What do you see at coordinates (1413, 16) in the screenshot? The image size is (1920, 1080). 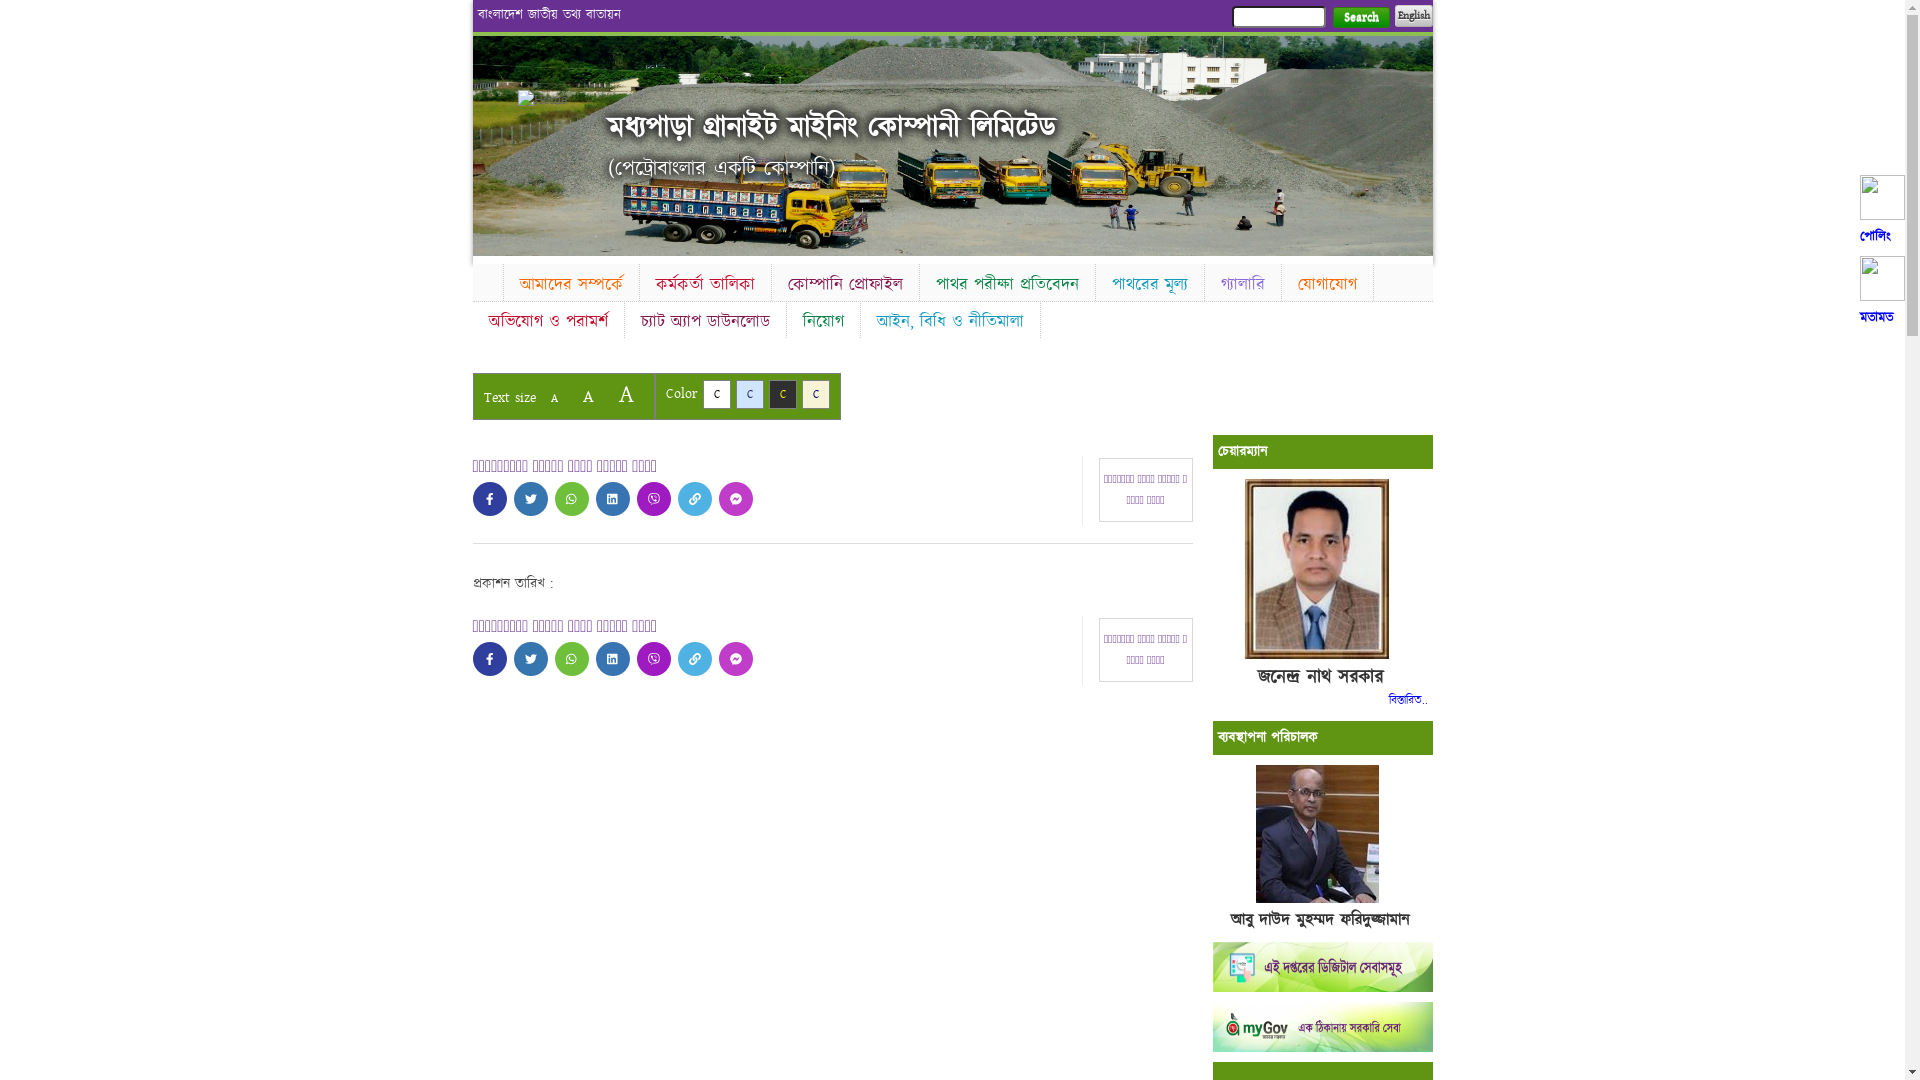 I see `English` at bounding box center [1413, 16].